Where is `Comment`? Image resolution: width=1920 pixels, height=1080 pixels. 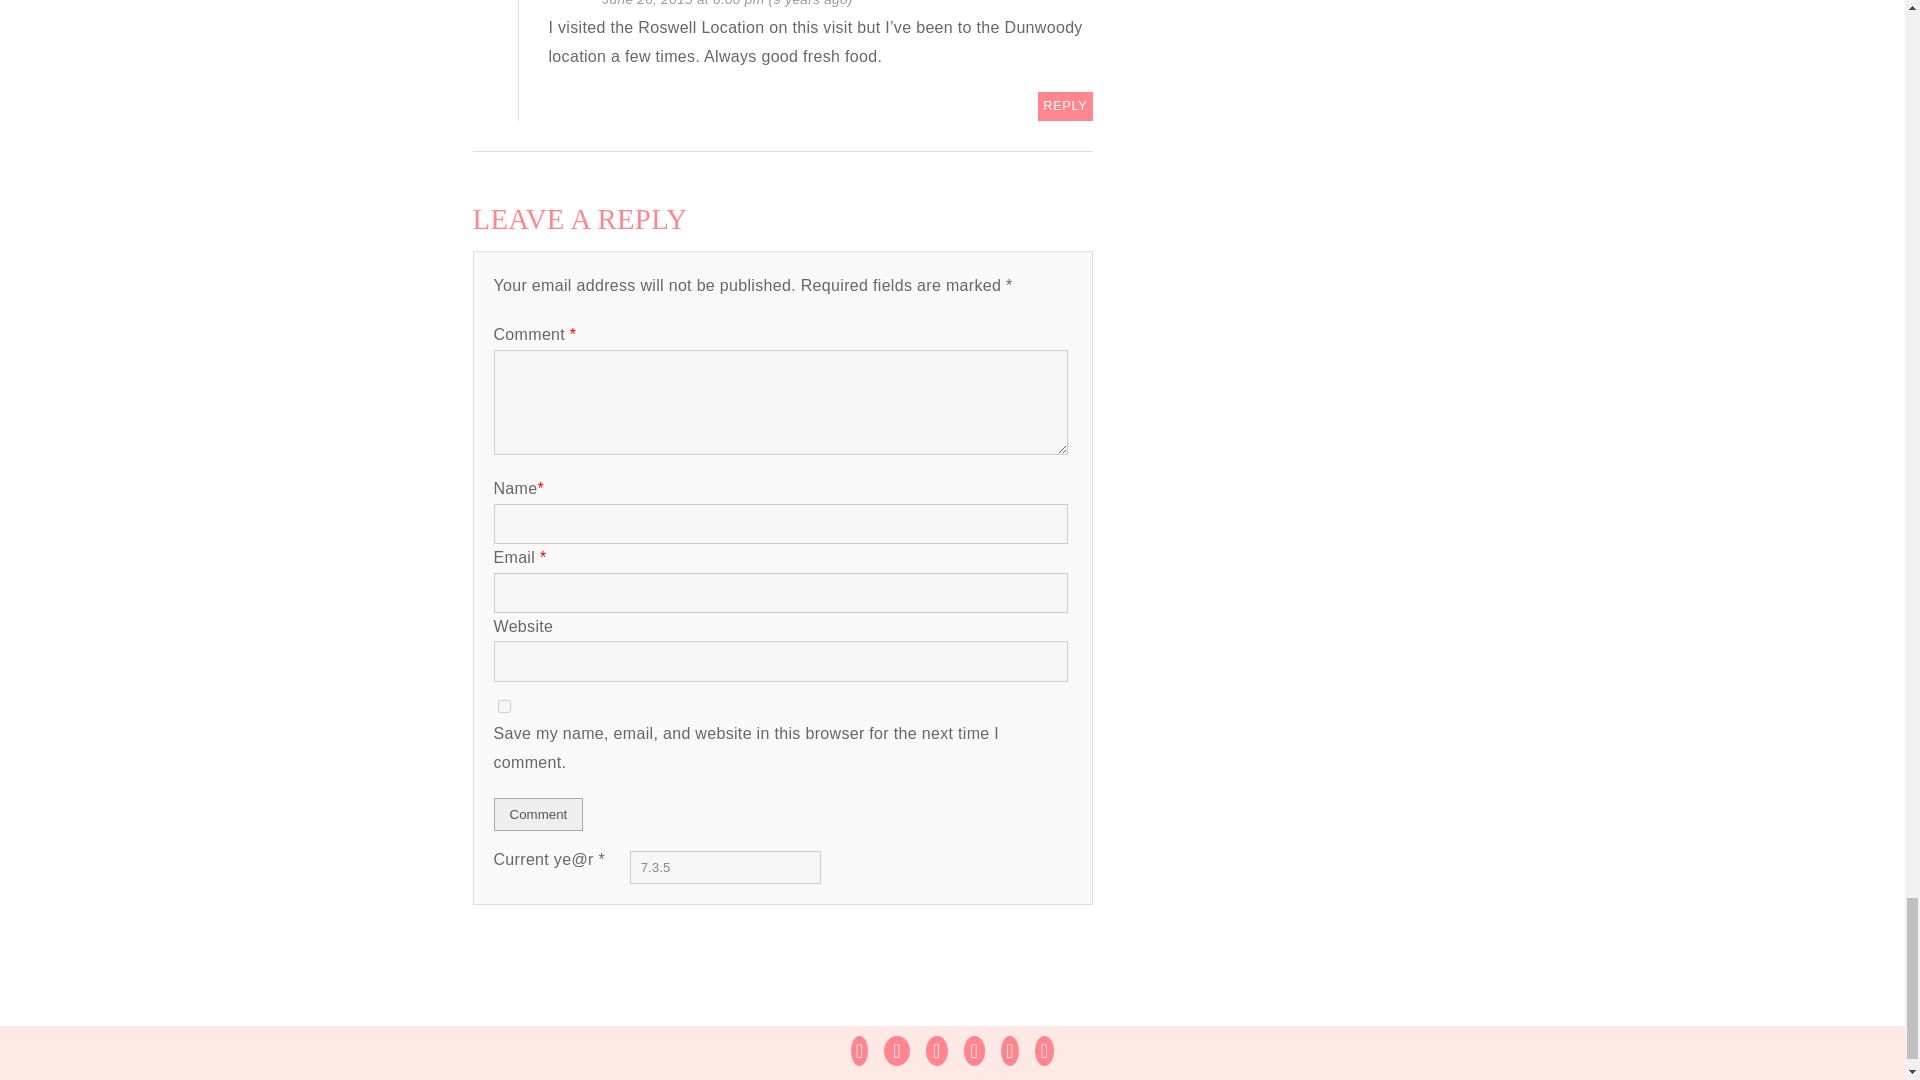 Comment is located at coordinates (538, 814).